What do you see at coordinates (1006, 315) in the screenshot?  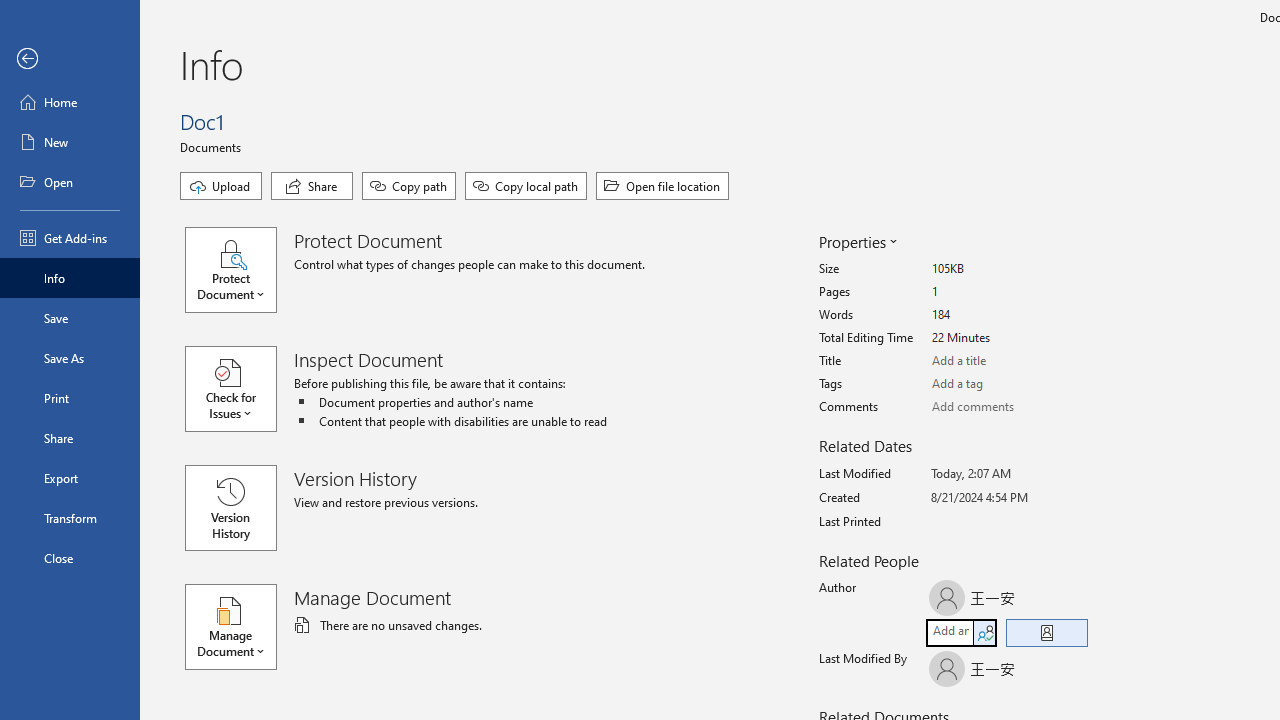 I see `Words` at bounding box center [1006, 315].